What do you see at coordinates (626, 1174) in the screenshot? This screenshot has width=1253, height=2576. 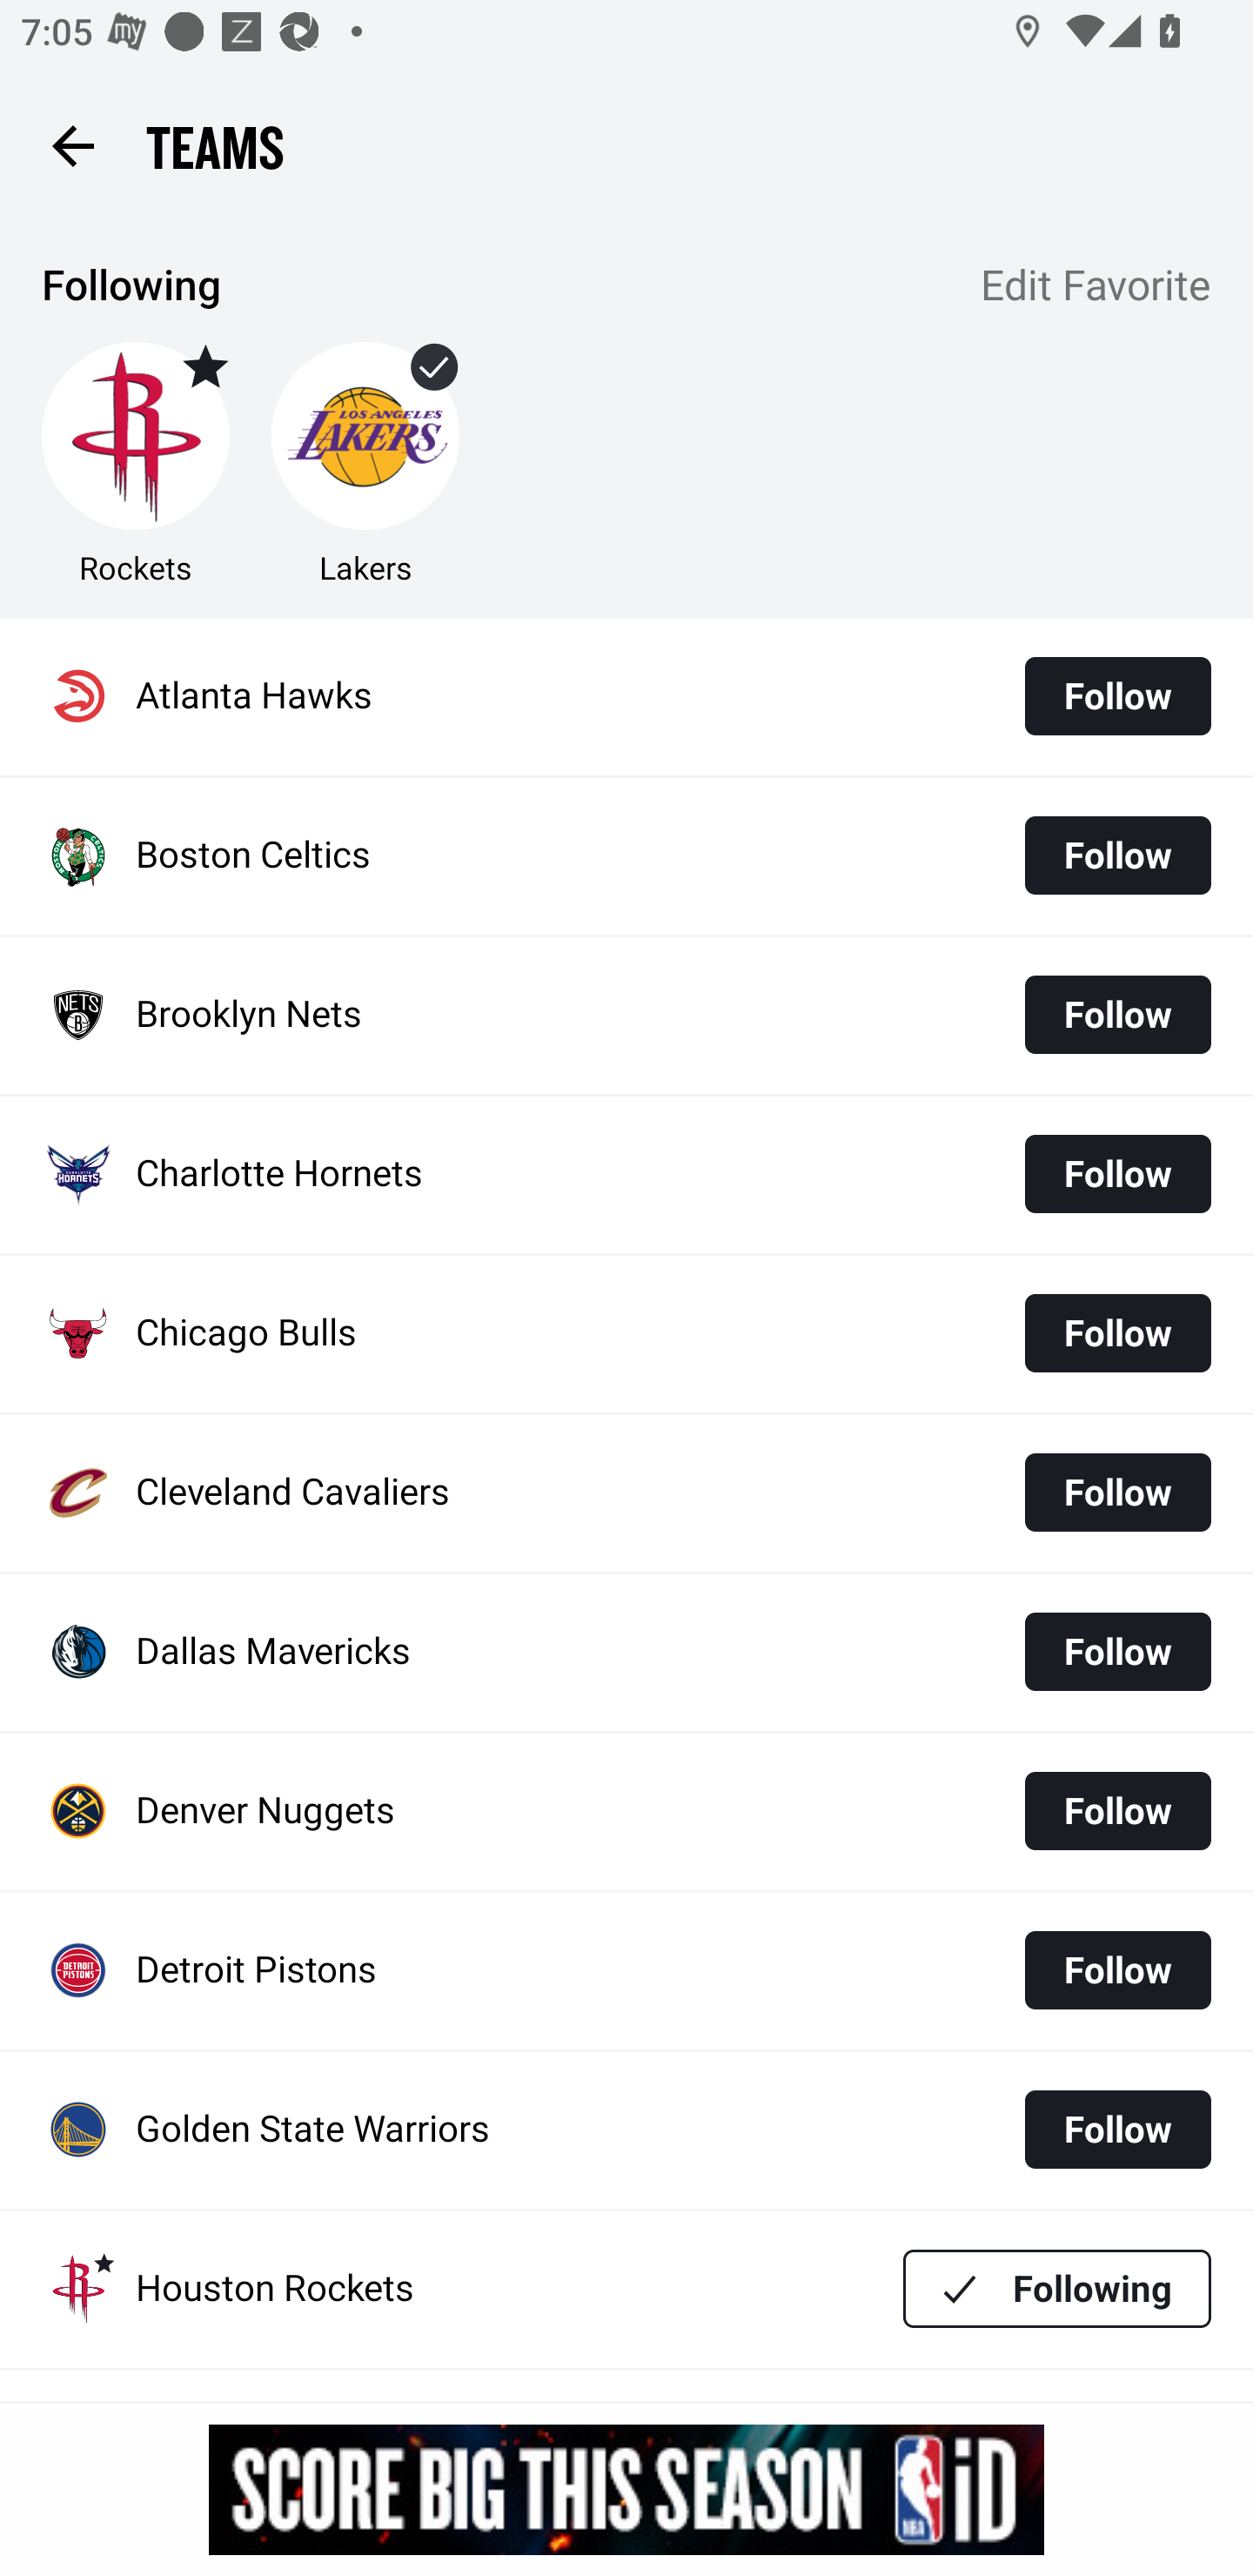 I see `Charlotte Hornets Follow` at bounding box center [626, 1174].